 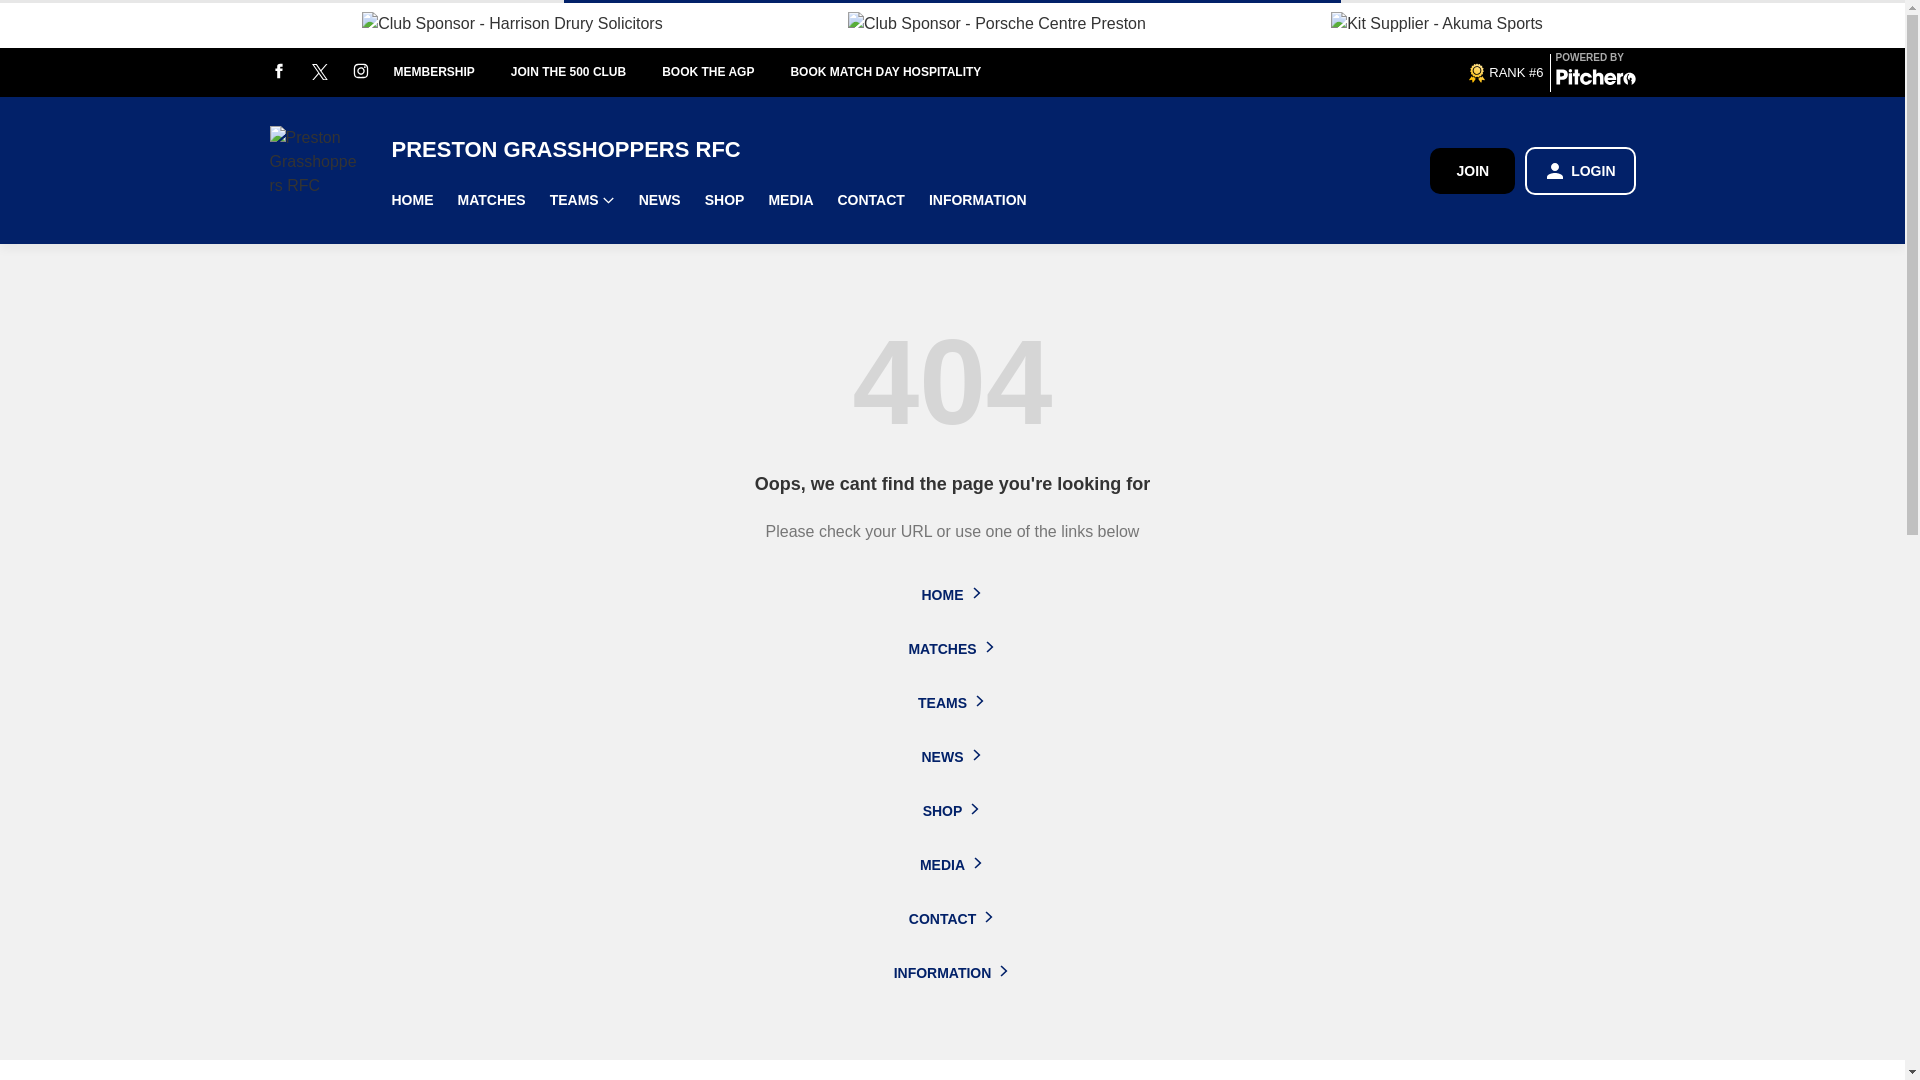 I want to click on BOOK MATCH DAY HOSPITALITY, so click(x=903, y=72).